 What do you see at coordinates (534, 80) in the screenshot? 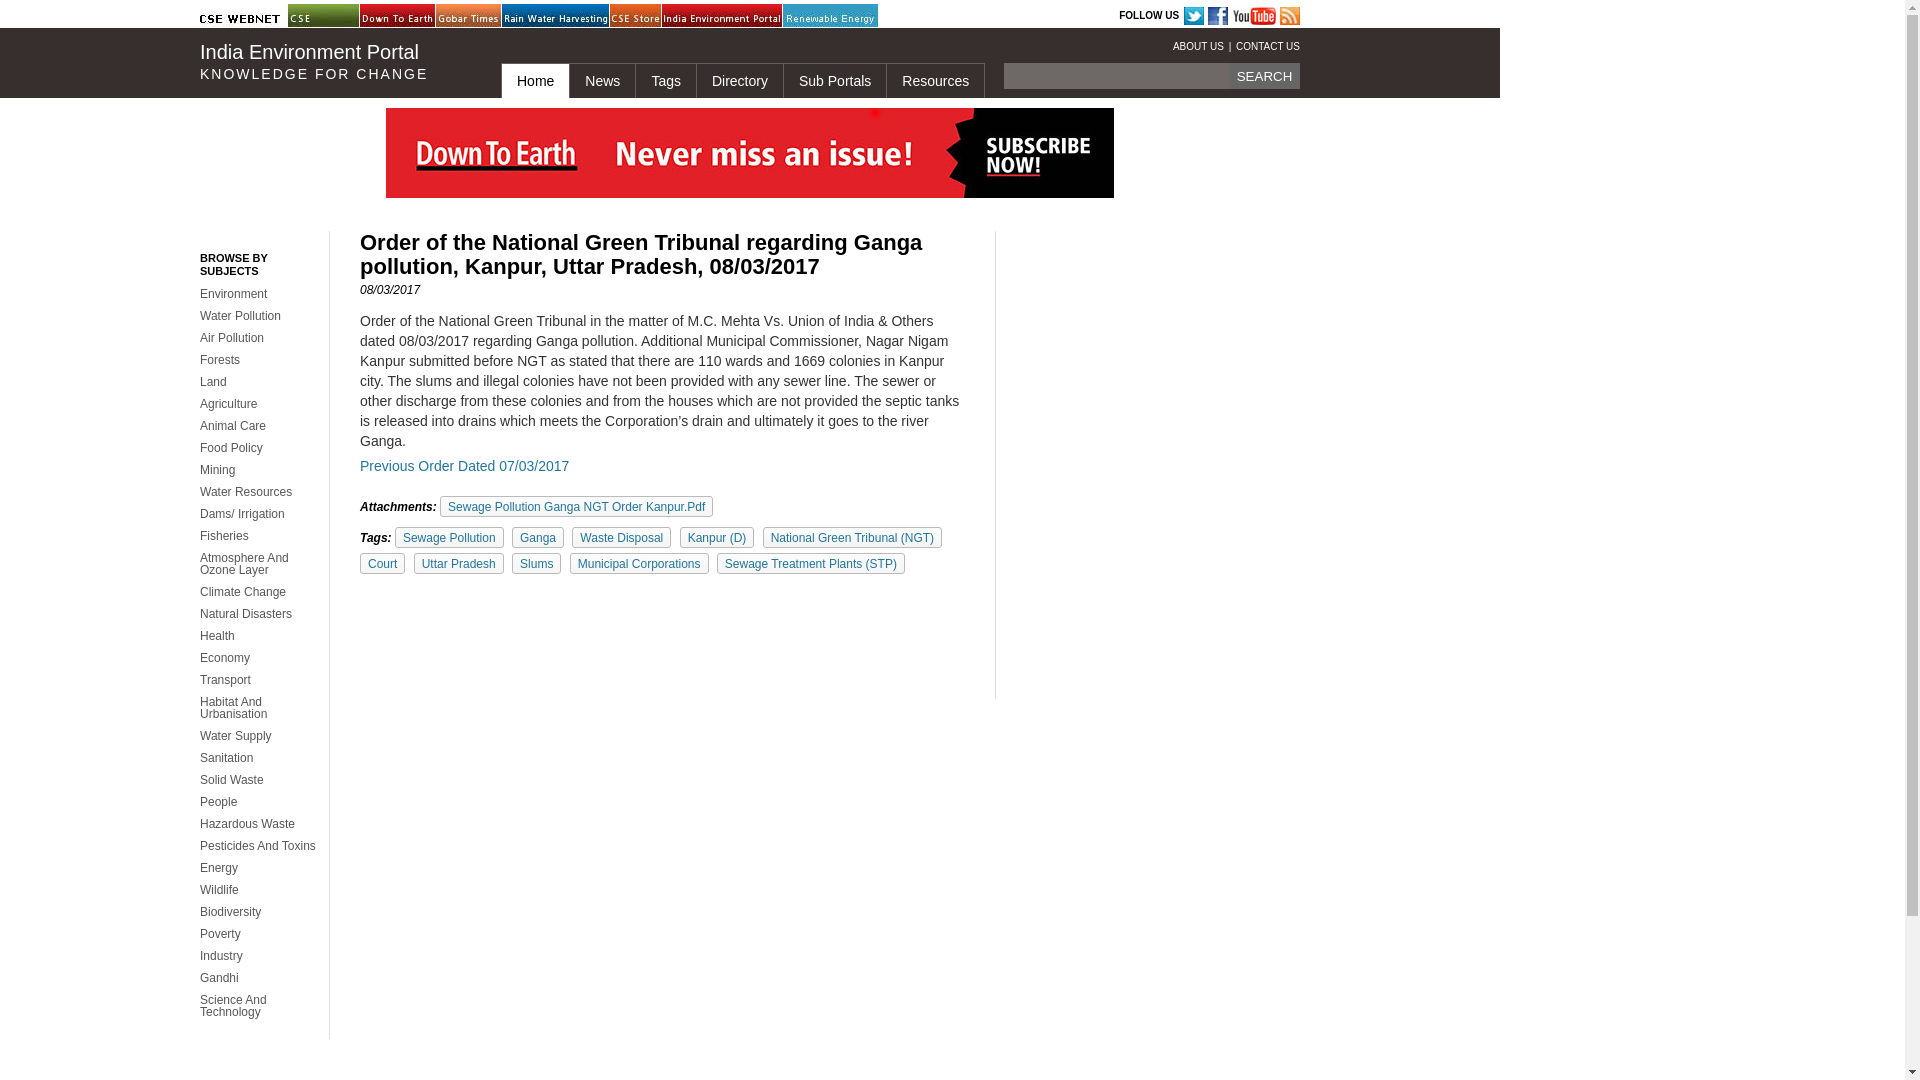
I see `Home` at bounding box center [534, 80].